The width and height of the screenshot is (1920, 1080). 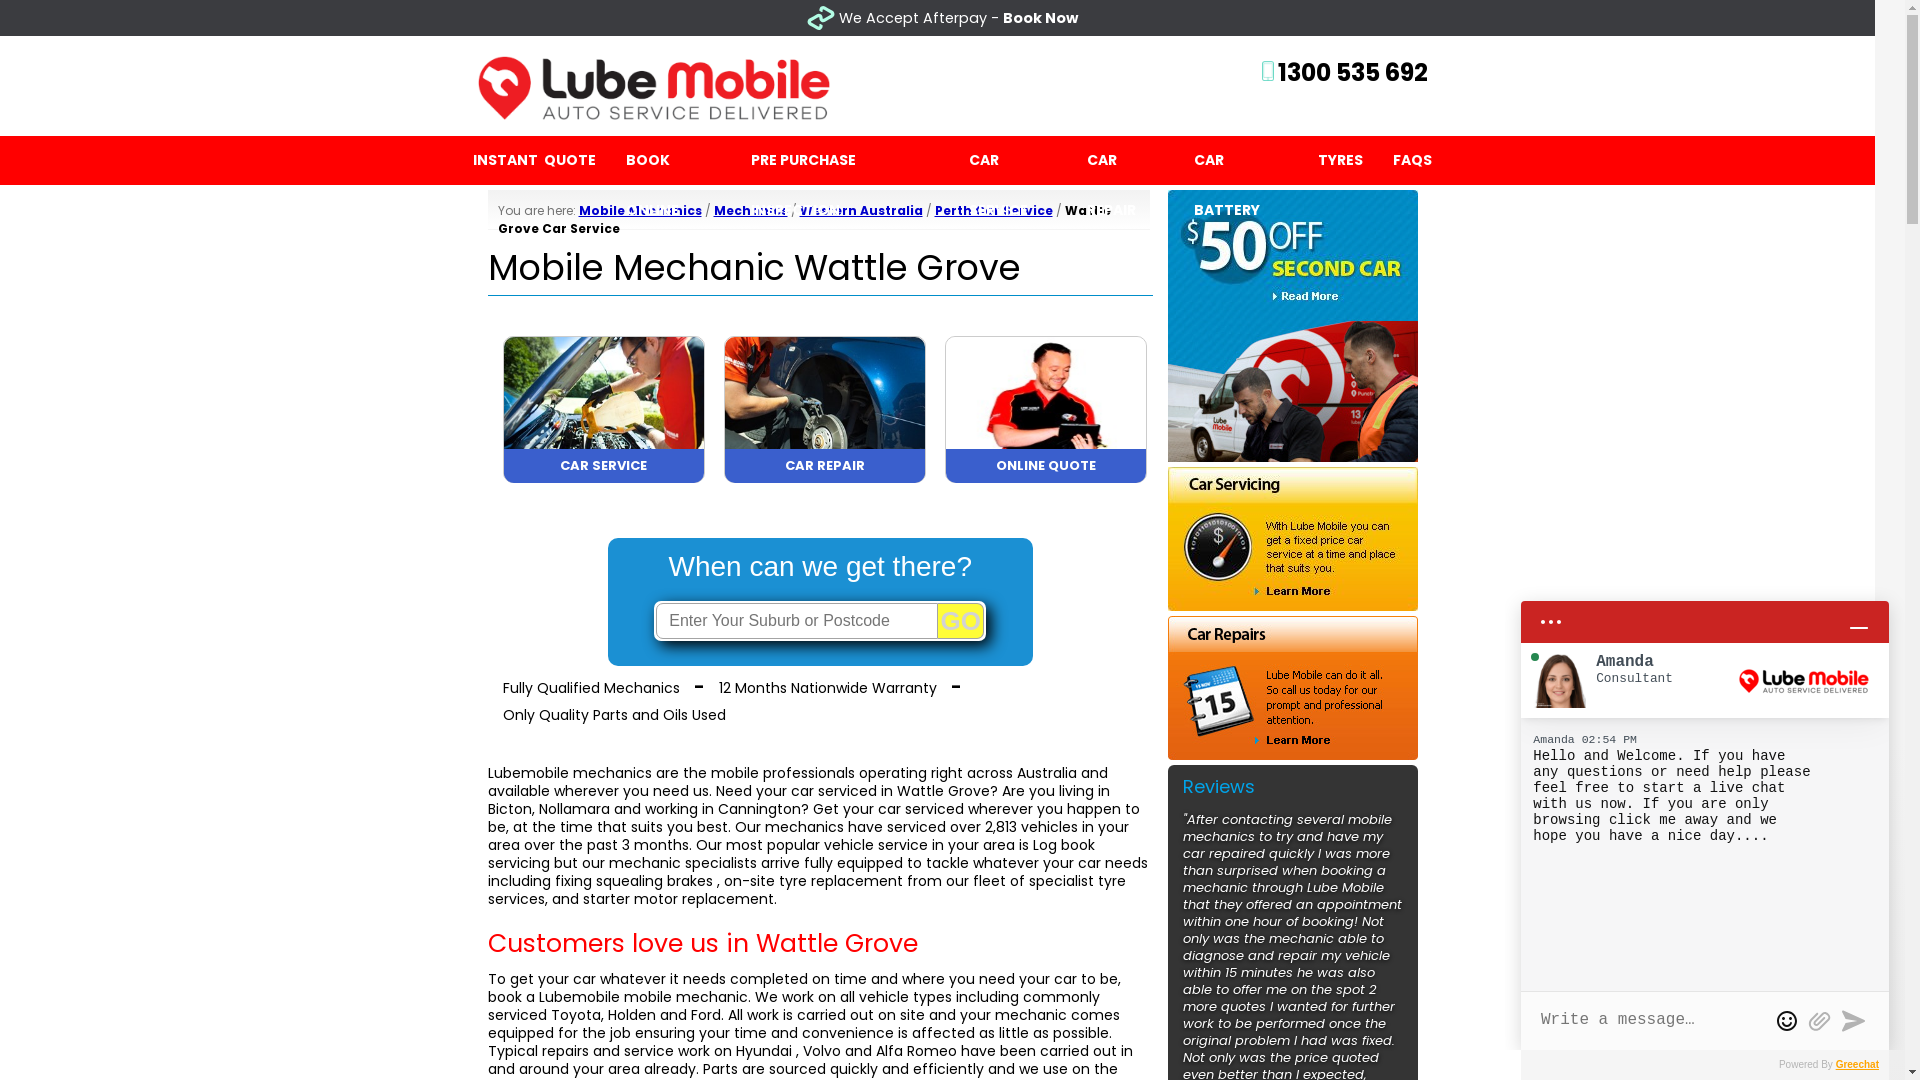 What do you see at coordinates (575, 1015) in the screenshot?
I see `Toyota` at bounding box center [575, 1015].